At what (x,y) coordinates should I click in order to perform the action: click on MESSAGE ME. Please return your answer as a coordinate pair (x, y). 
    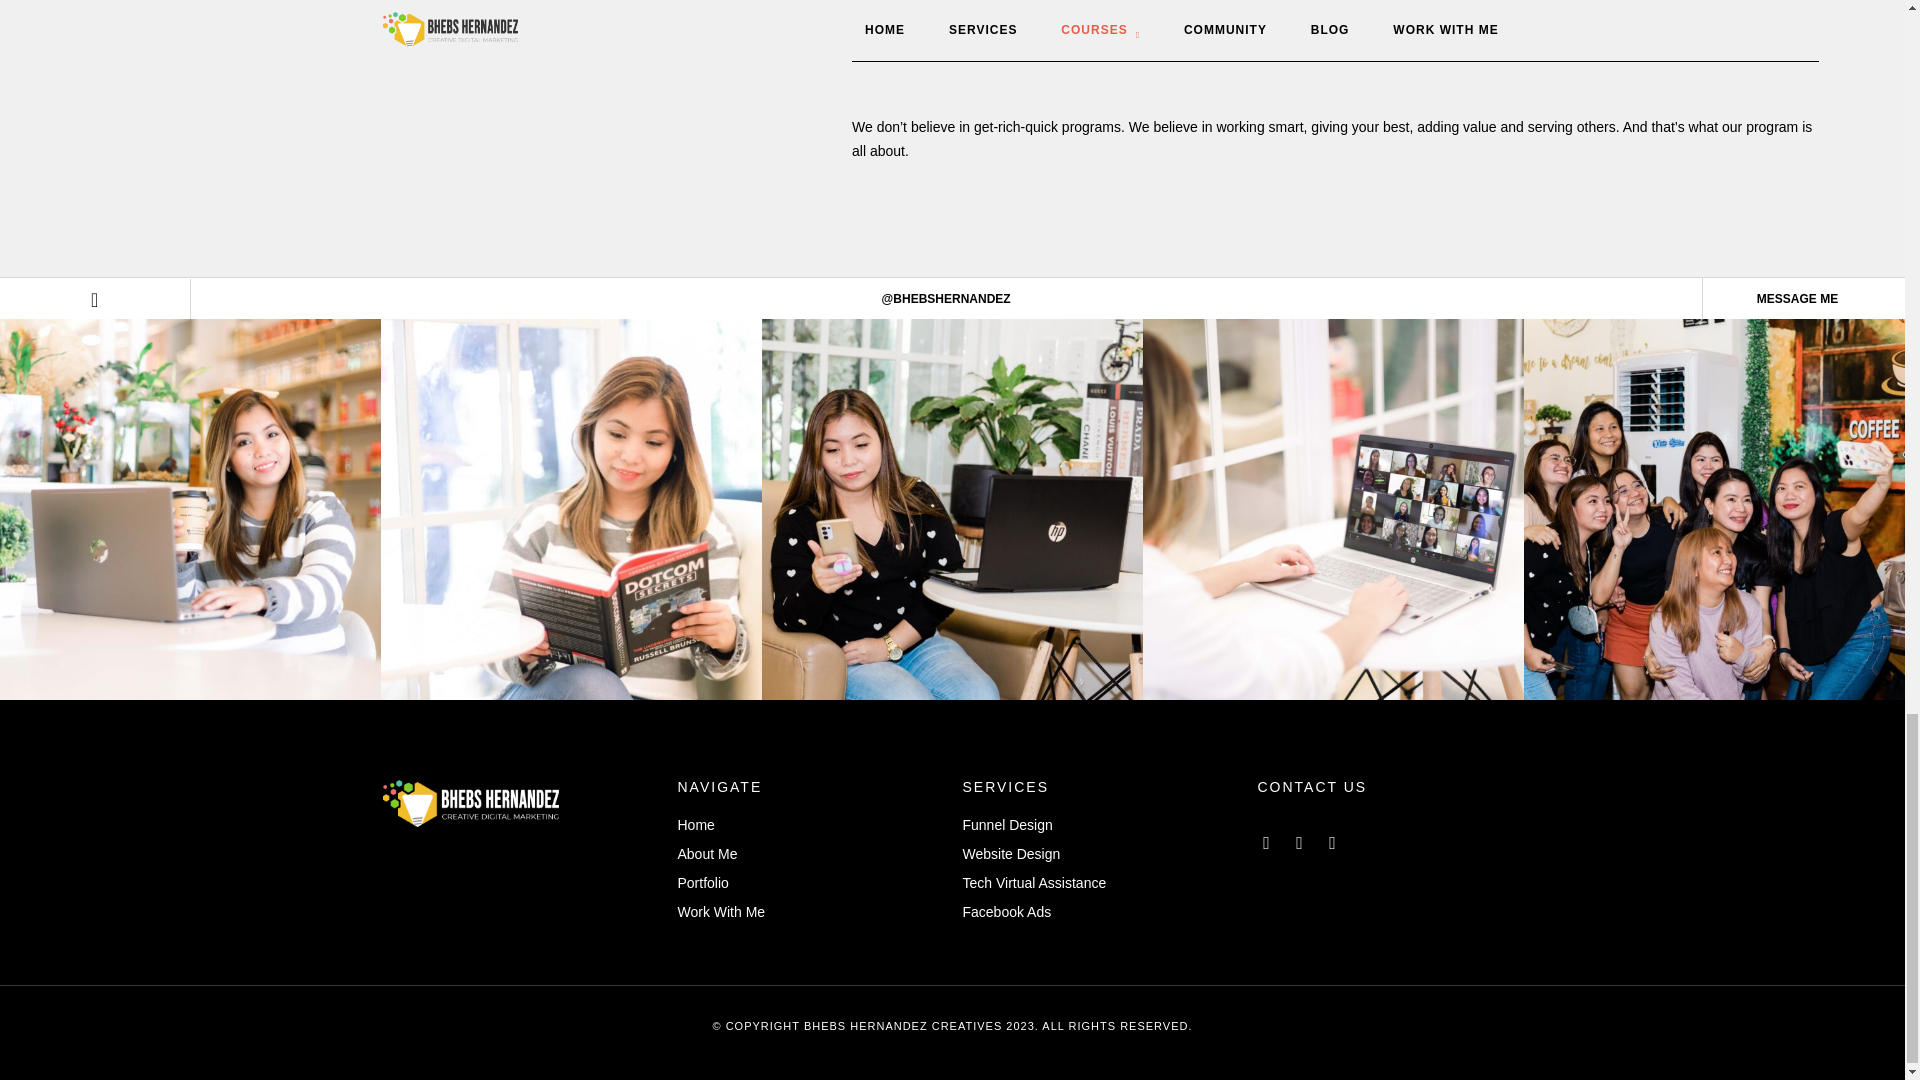
    Looking at the image, I should click on (1796, 298).